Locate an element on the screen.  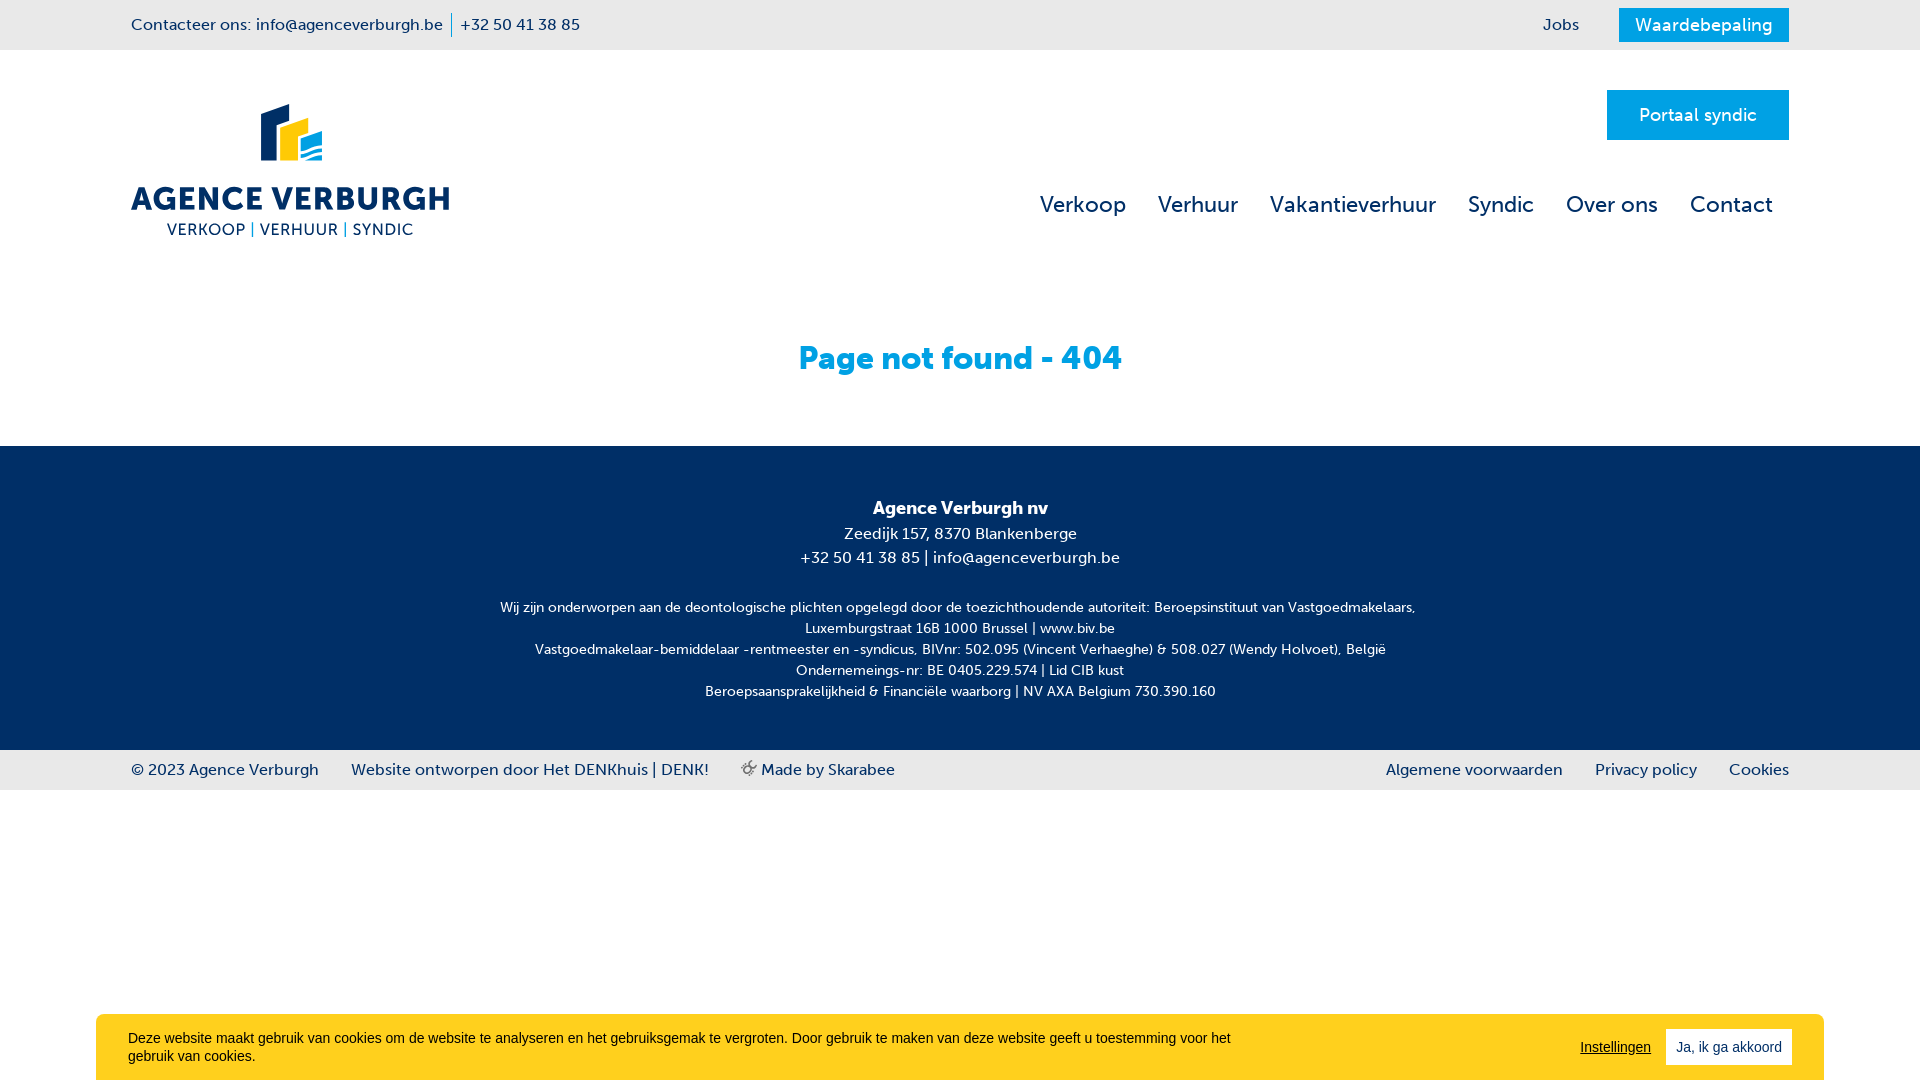
de deontologische plichten is located at coordinates (754, 608).